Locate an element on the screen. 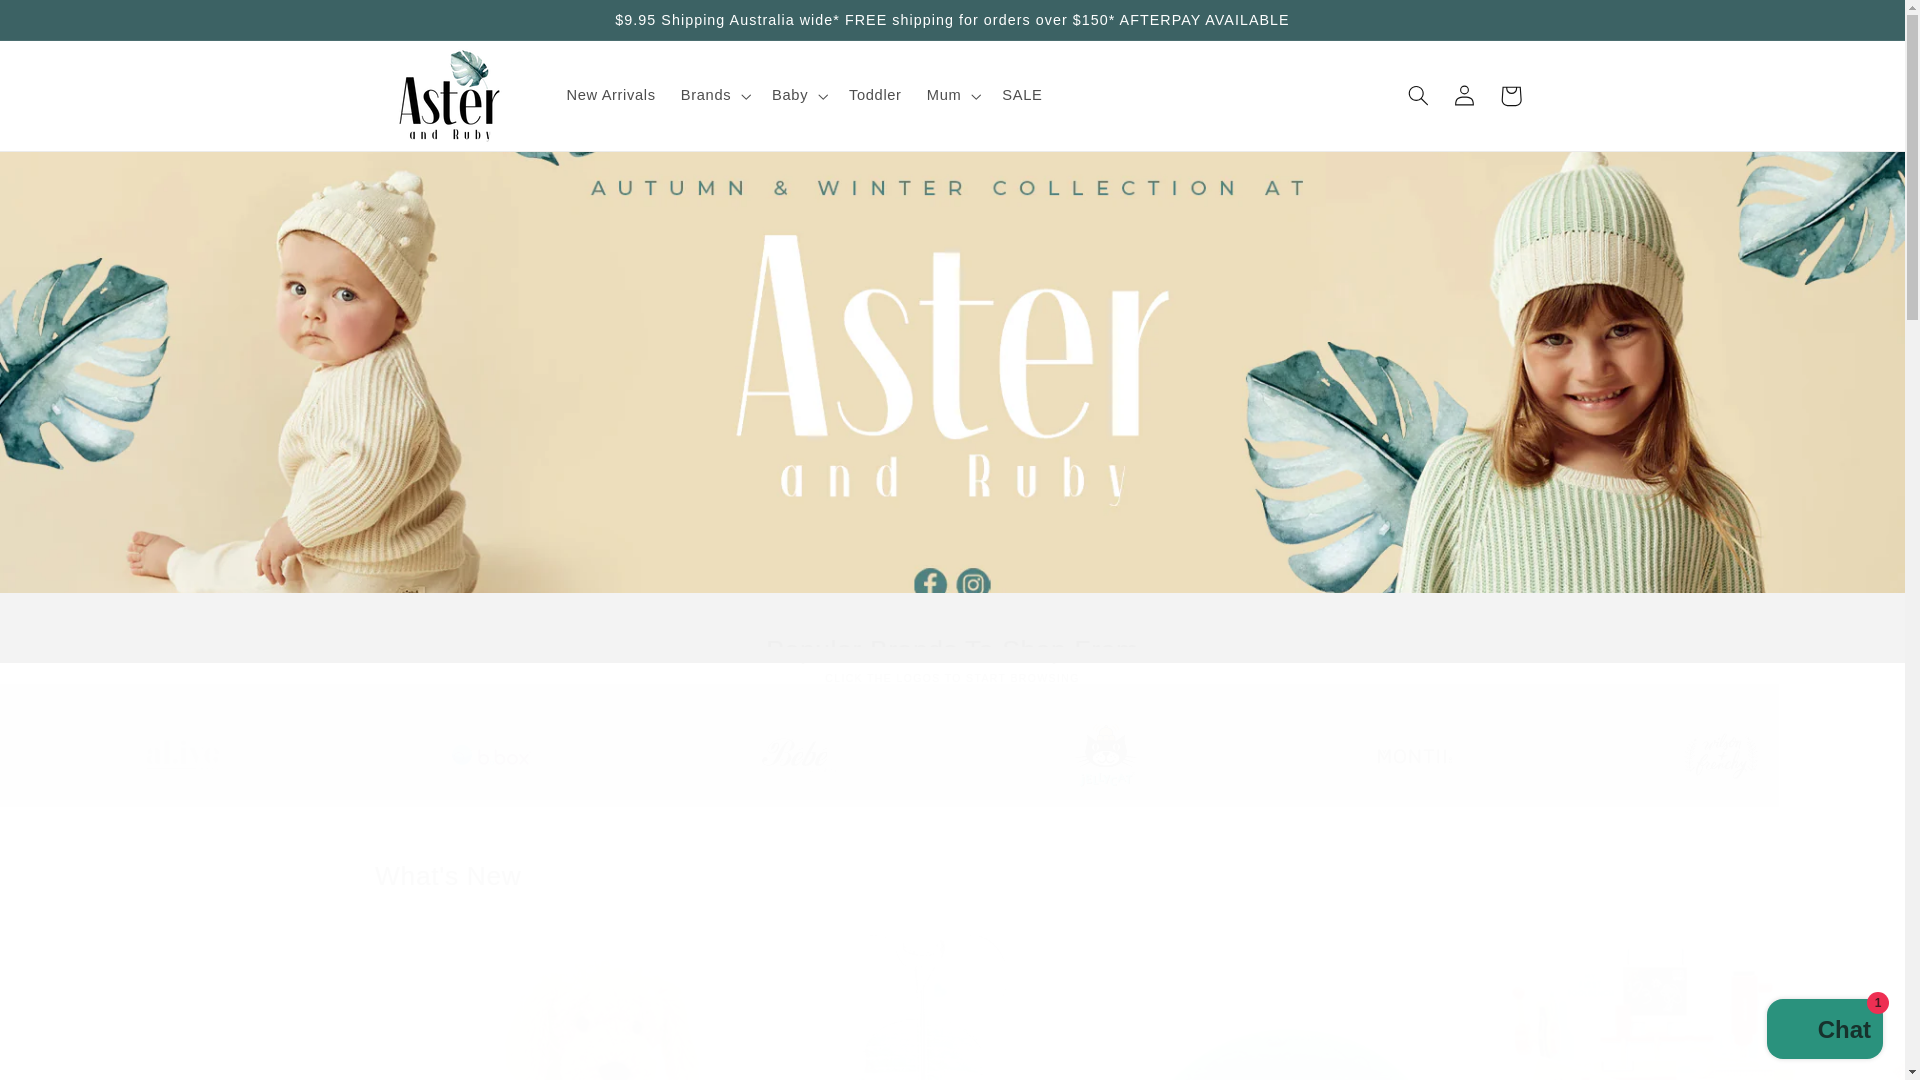  CLICK THE LOGOS TO START BROWSING is located at coordinates (952, 678).